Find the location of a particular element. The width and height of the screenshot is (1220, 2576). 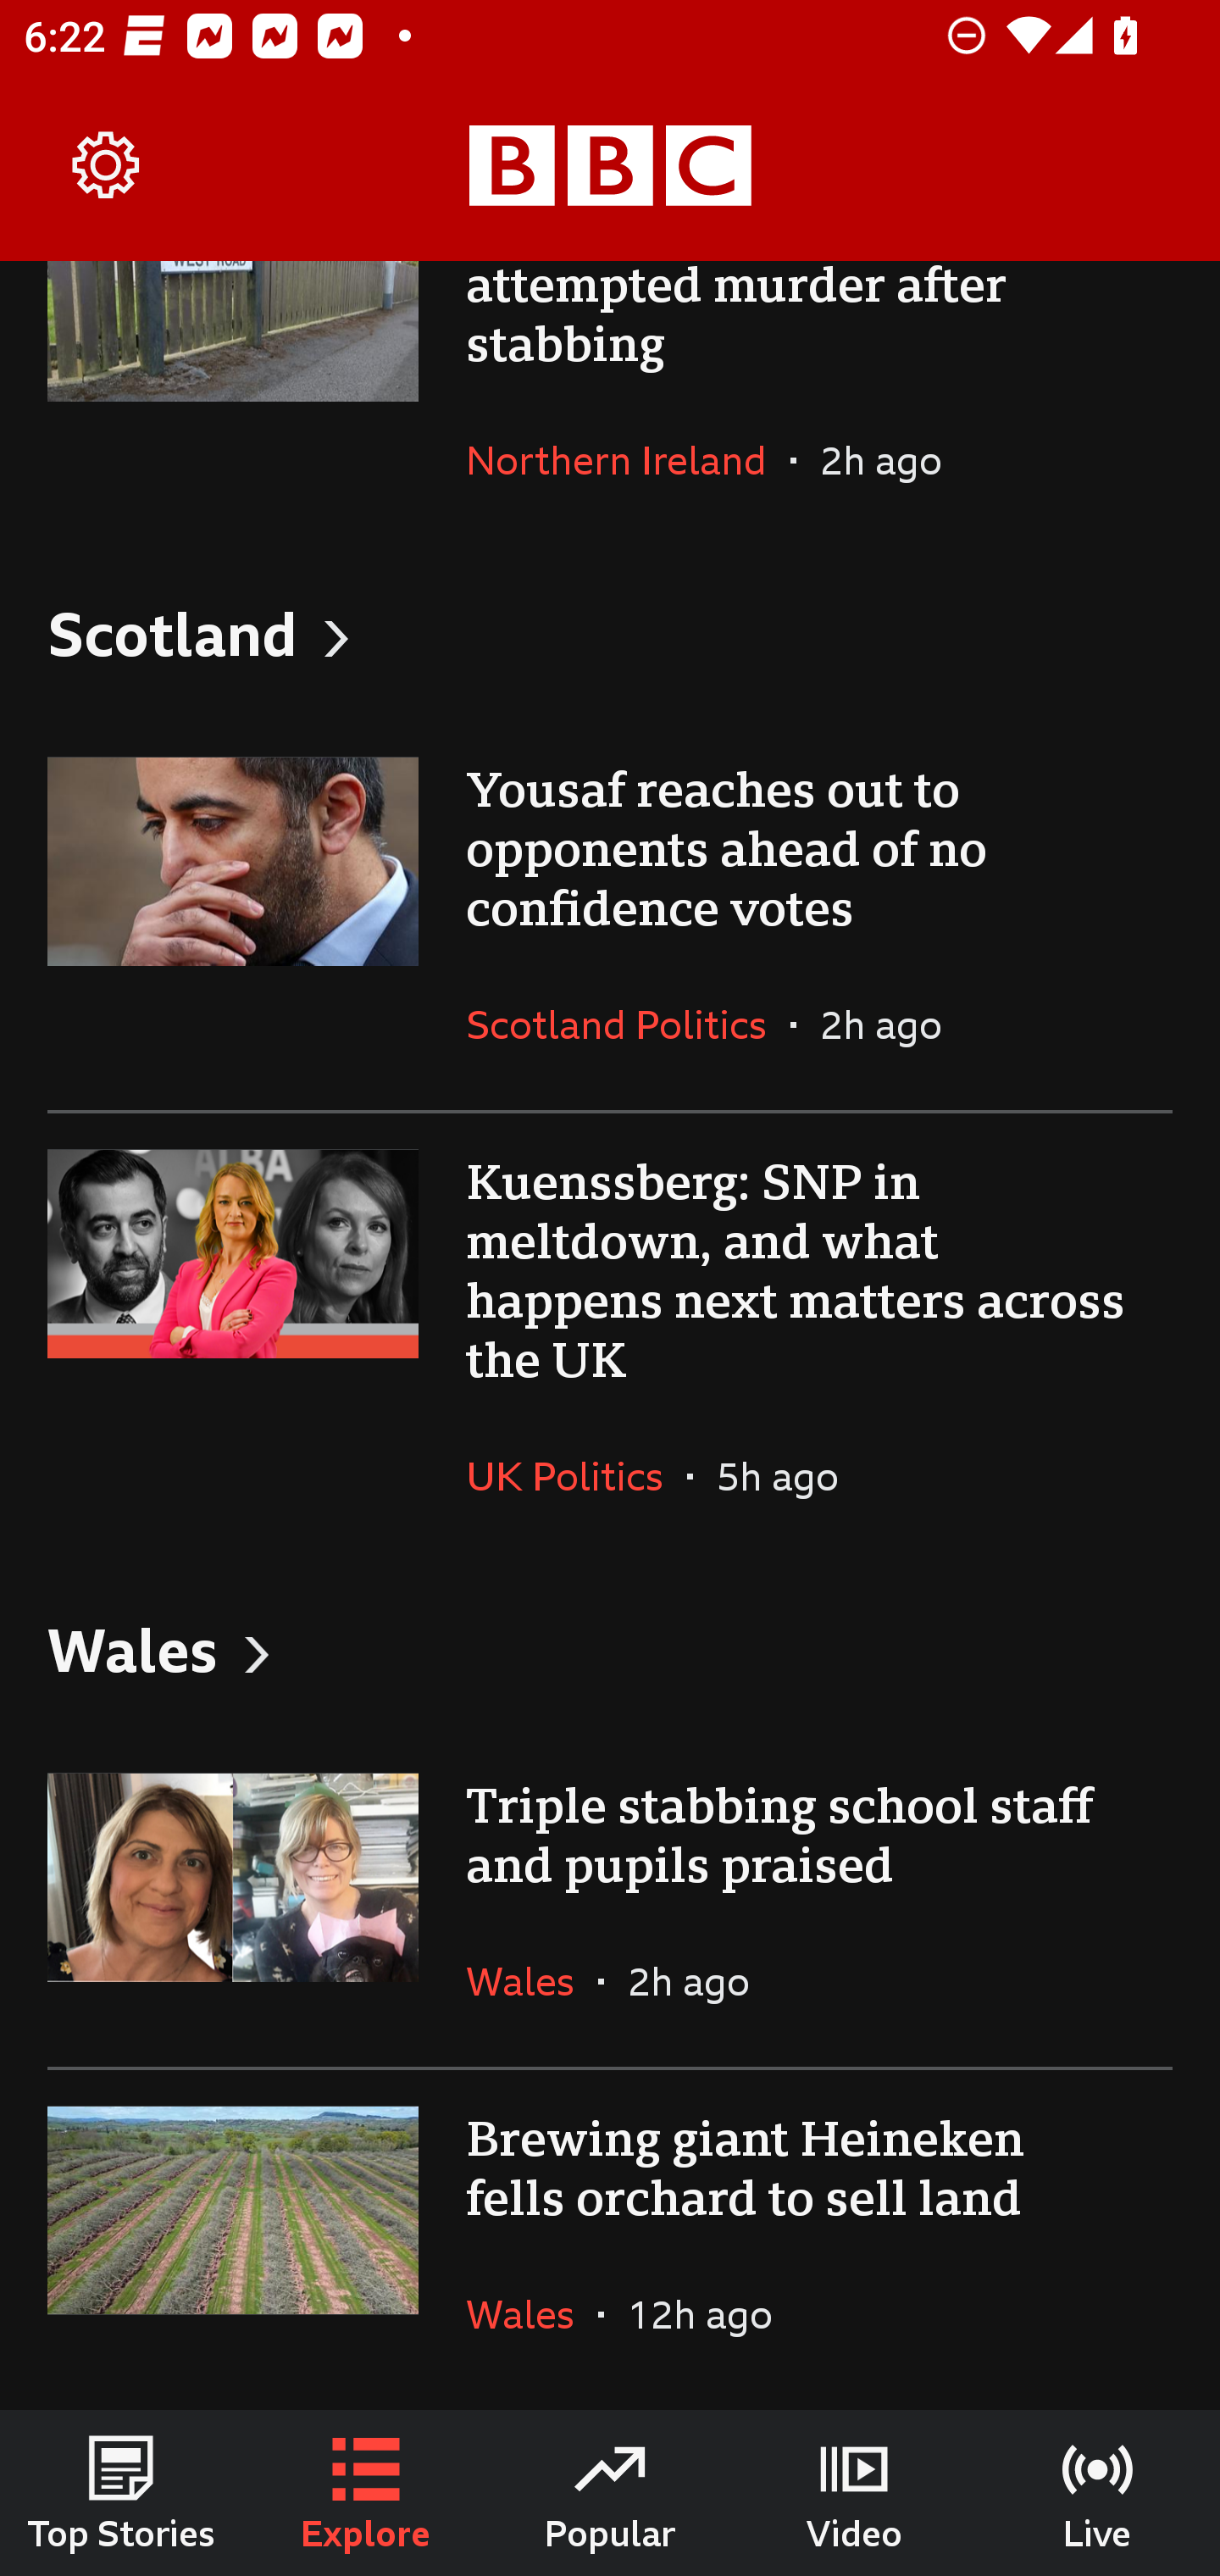

Top Stories is located at coordinates (122, 2493).